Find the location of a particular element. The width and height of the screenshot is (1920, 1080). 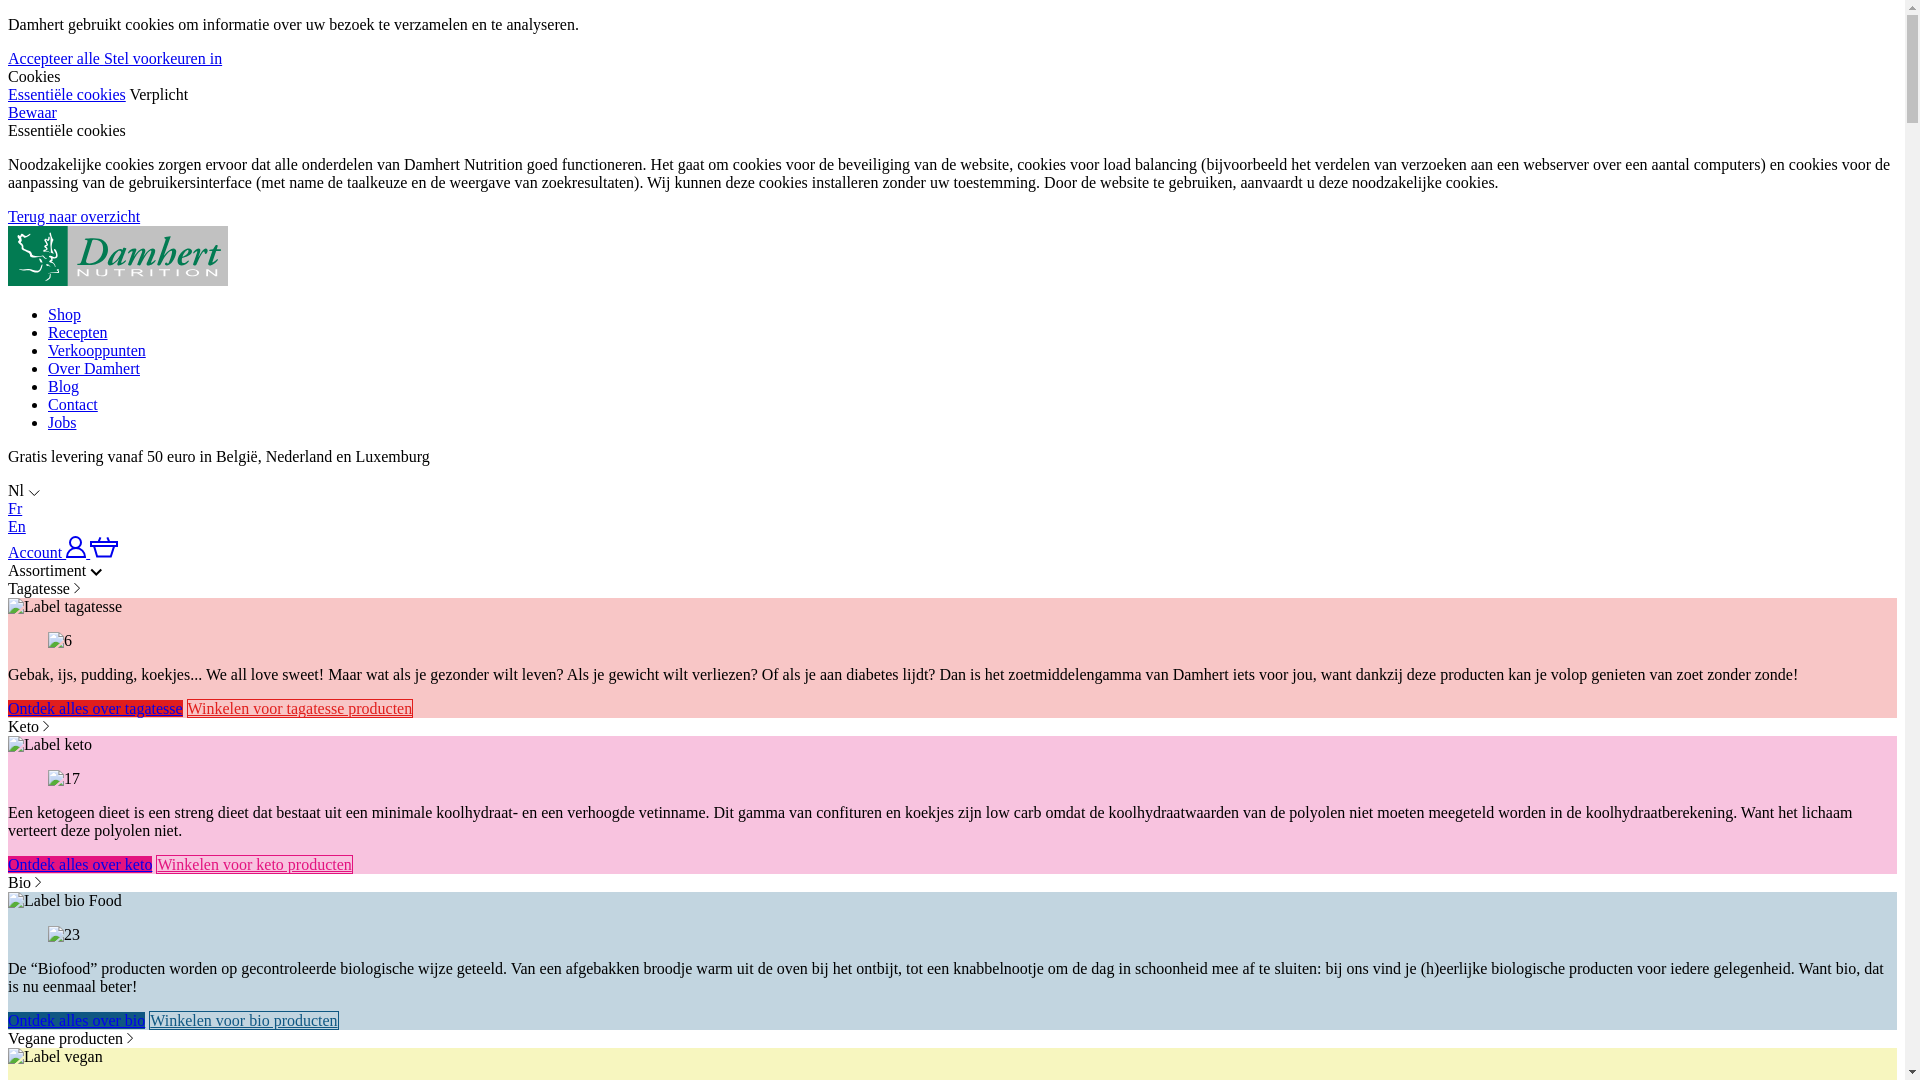

Winkelen voor tagatesse producten is located at coordinates (300, 708).